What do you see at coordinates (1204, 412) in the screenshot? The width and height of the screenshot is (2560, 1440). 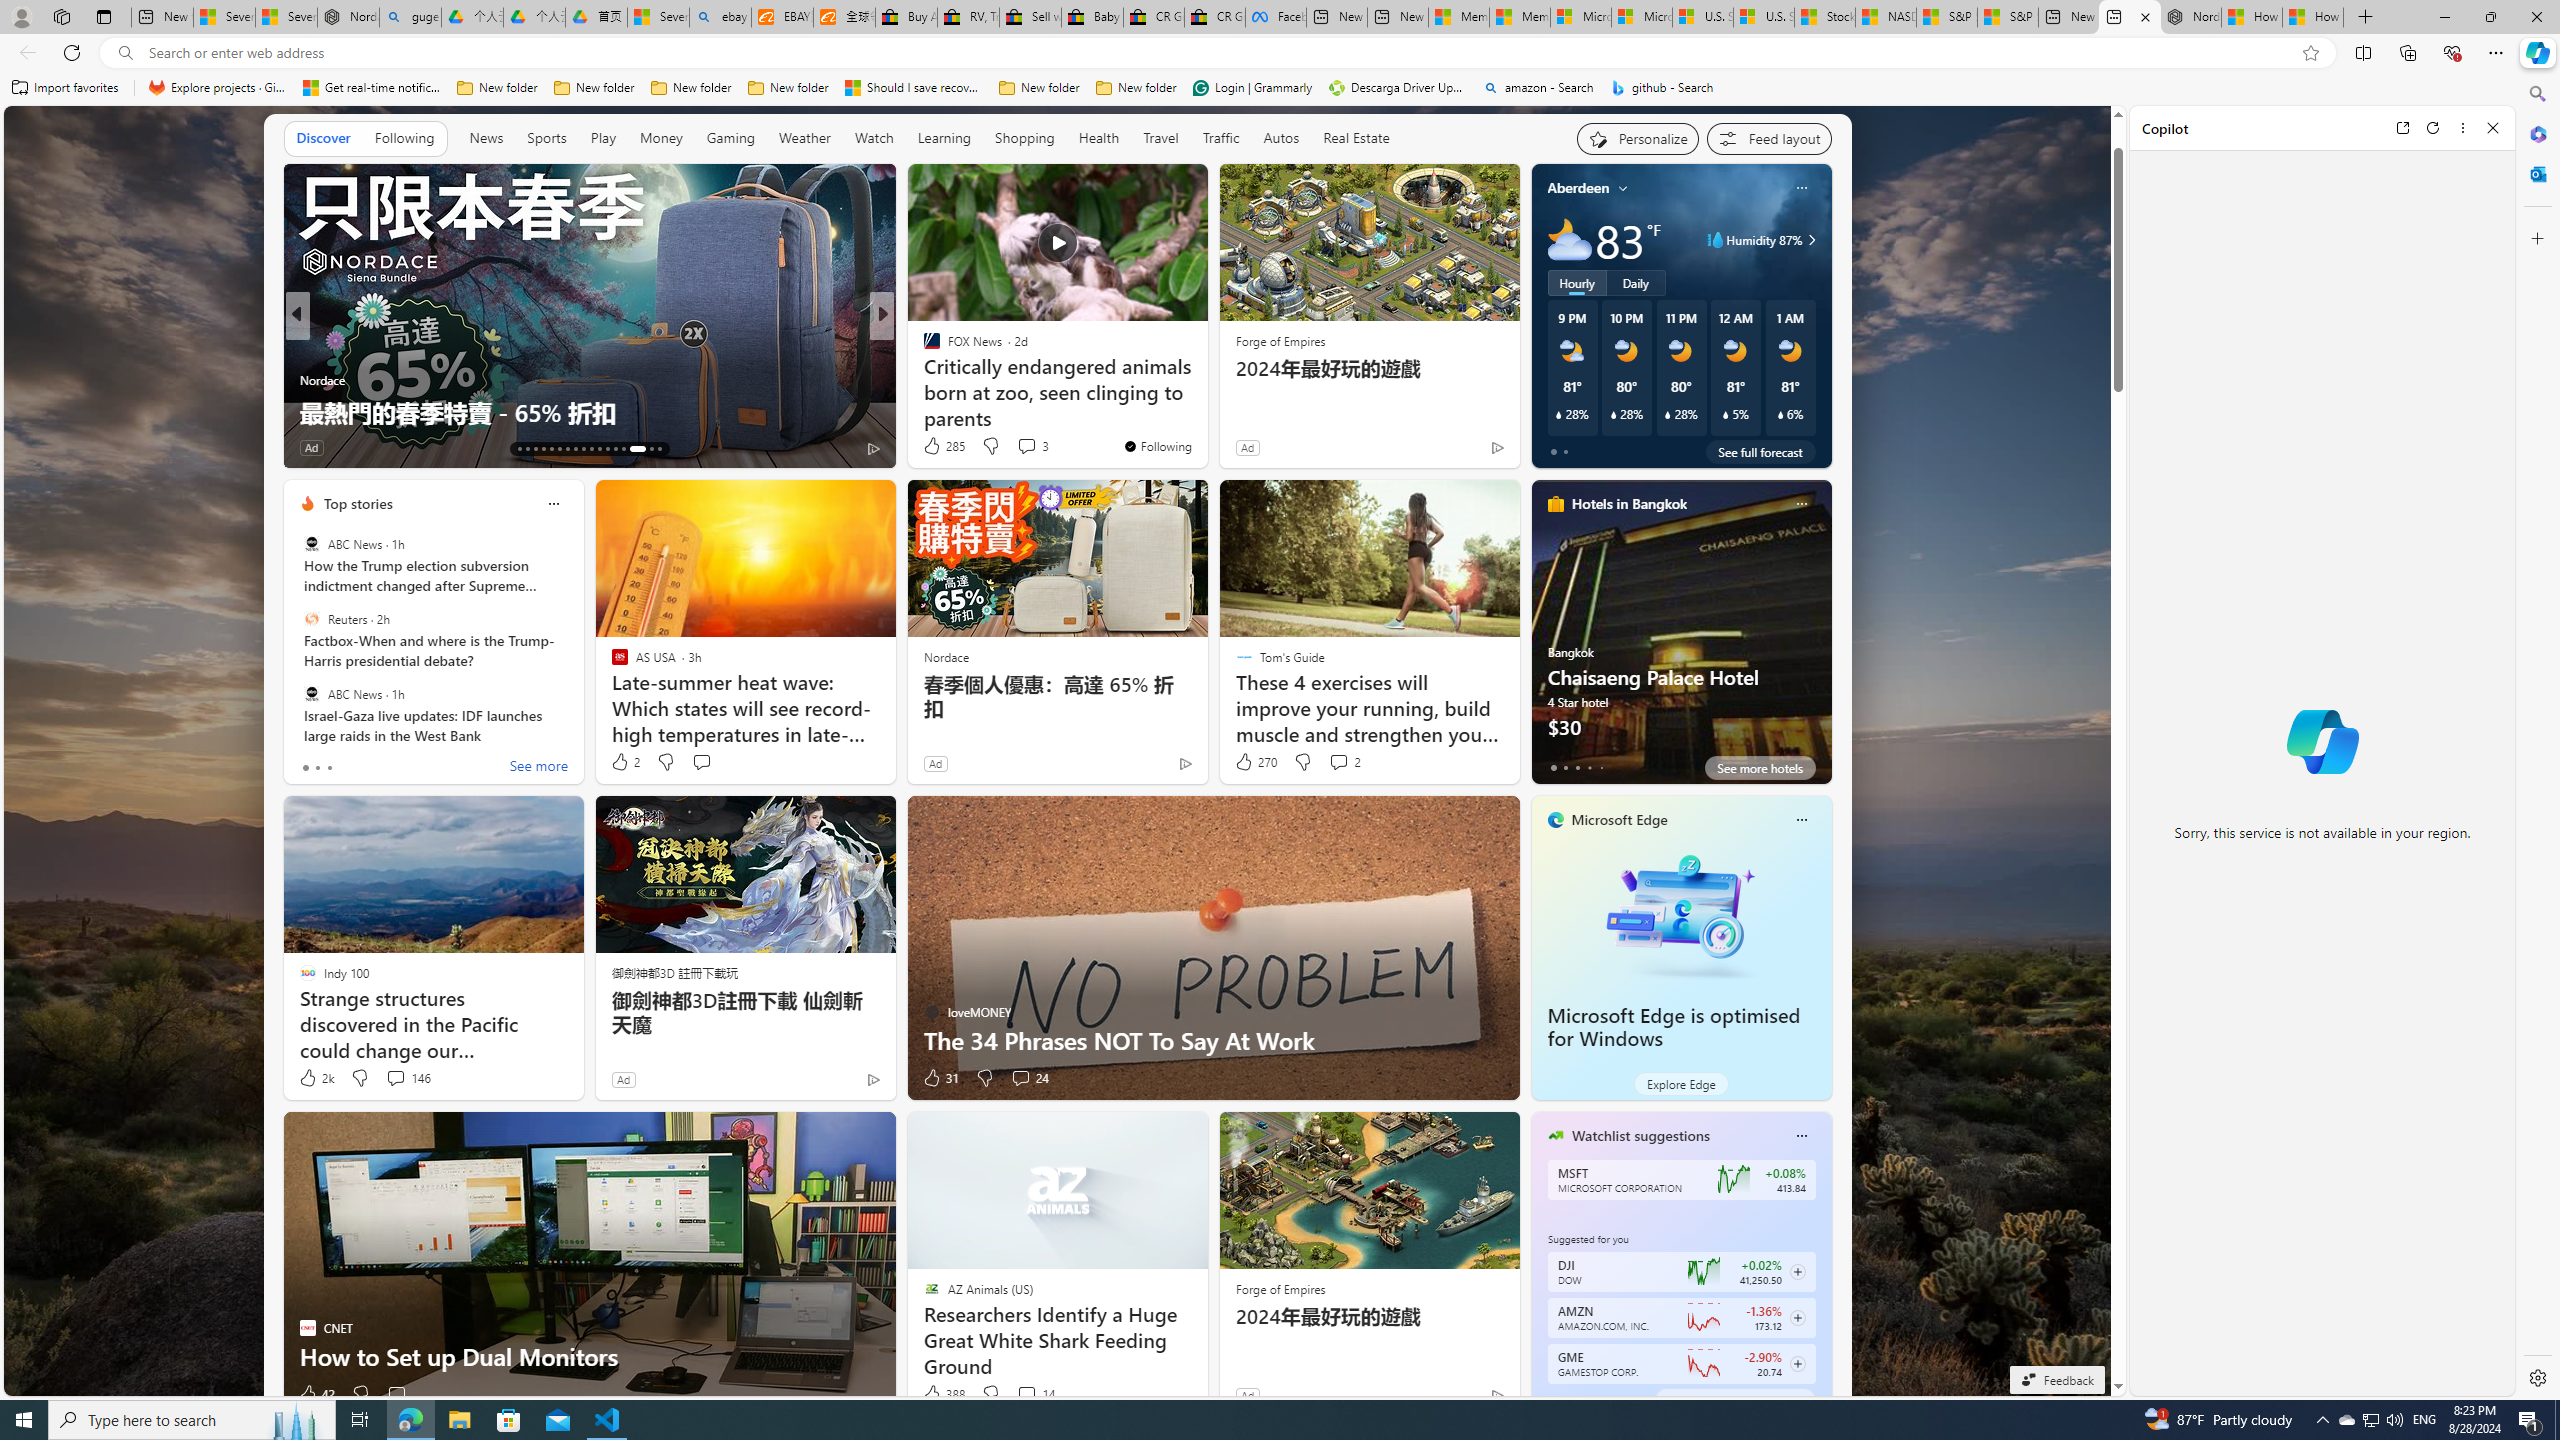 I see `Don't trust AI for these 4 things` at bounding box center [1204, 412].